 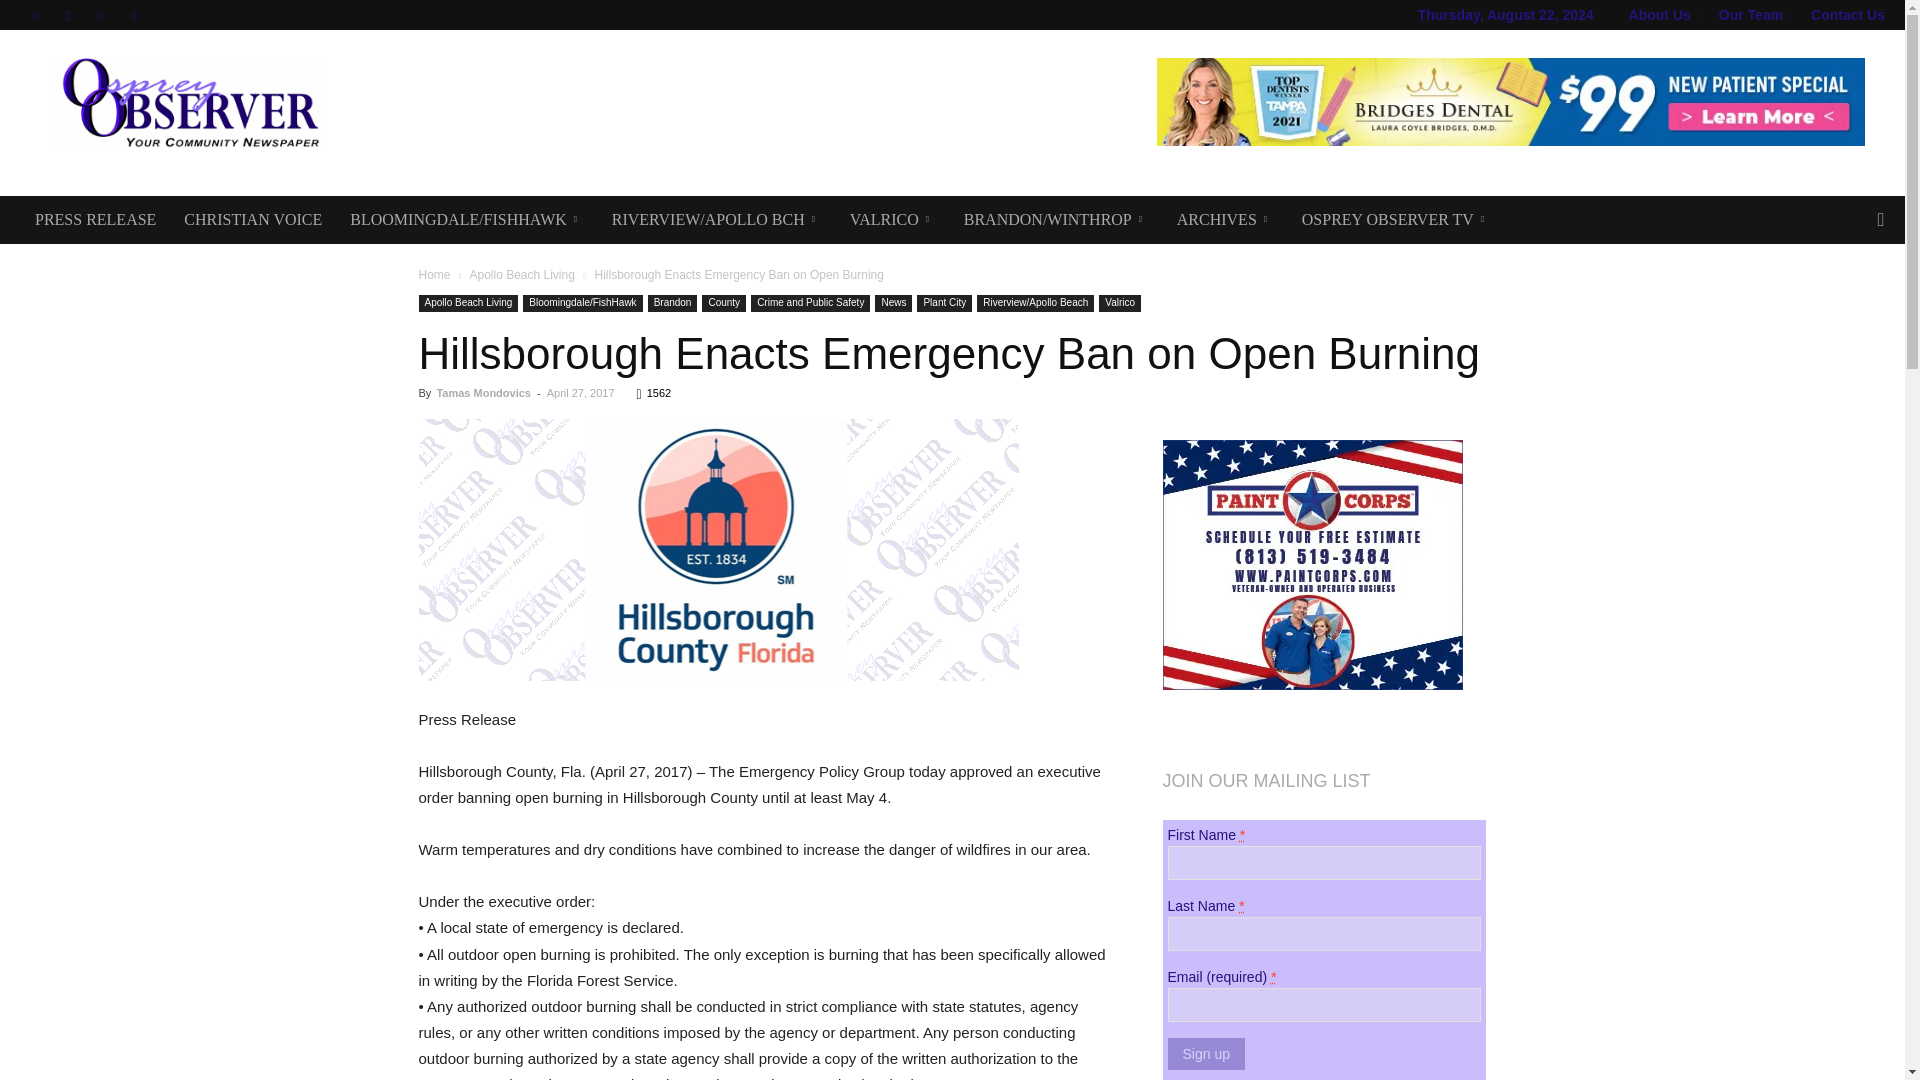 What do you see at coordinates (1664, 14) in the screenshot?
I see `About Us` at bounding box center [1664, 14].